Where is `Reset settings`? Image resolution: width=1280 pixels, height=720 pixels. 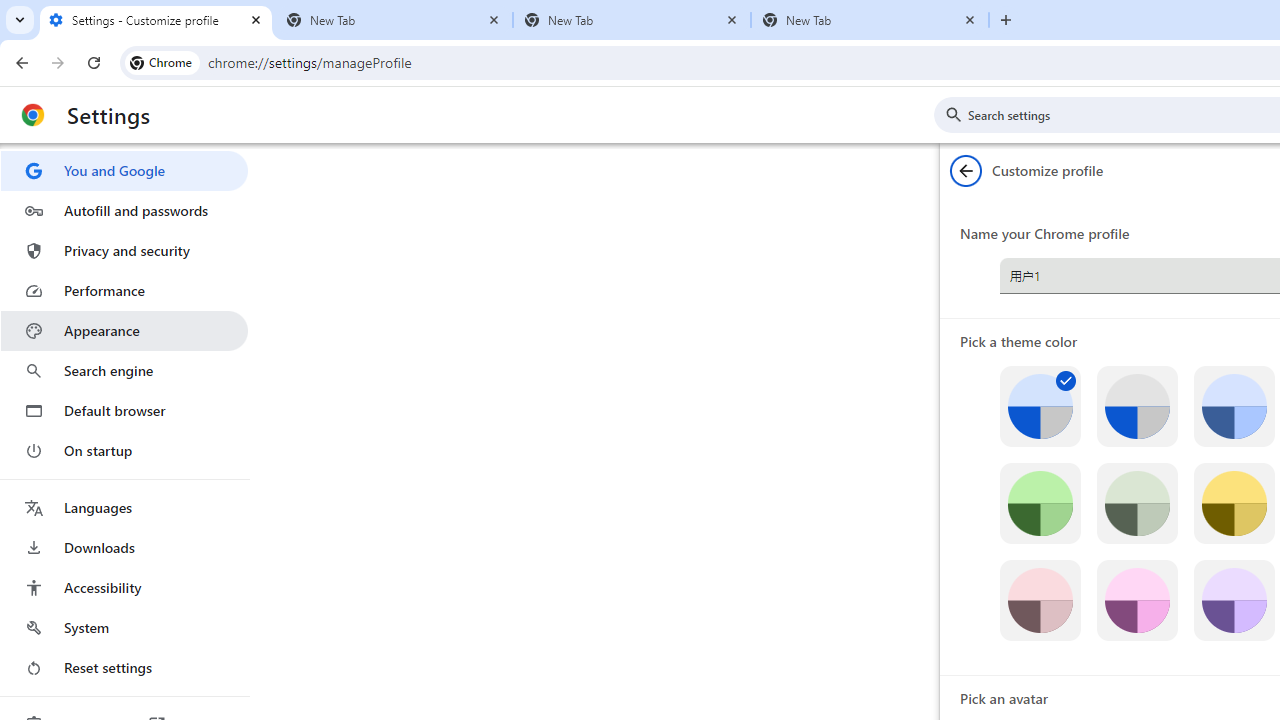
Reset settings is located at coordinates (124, 668).